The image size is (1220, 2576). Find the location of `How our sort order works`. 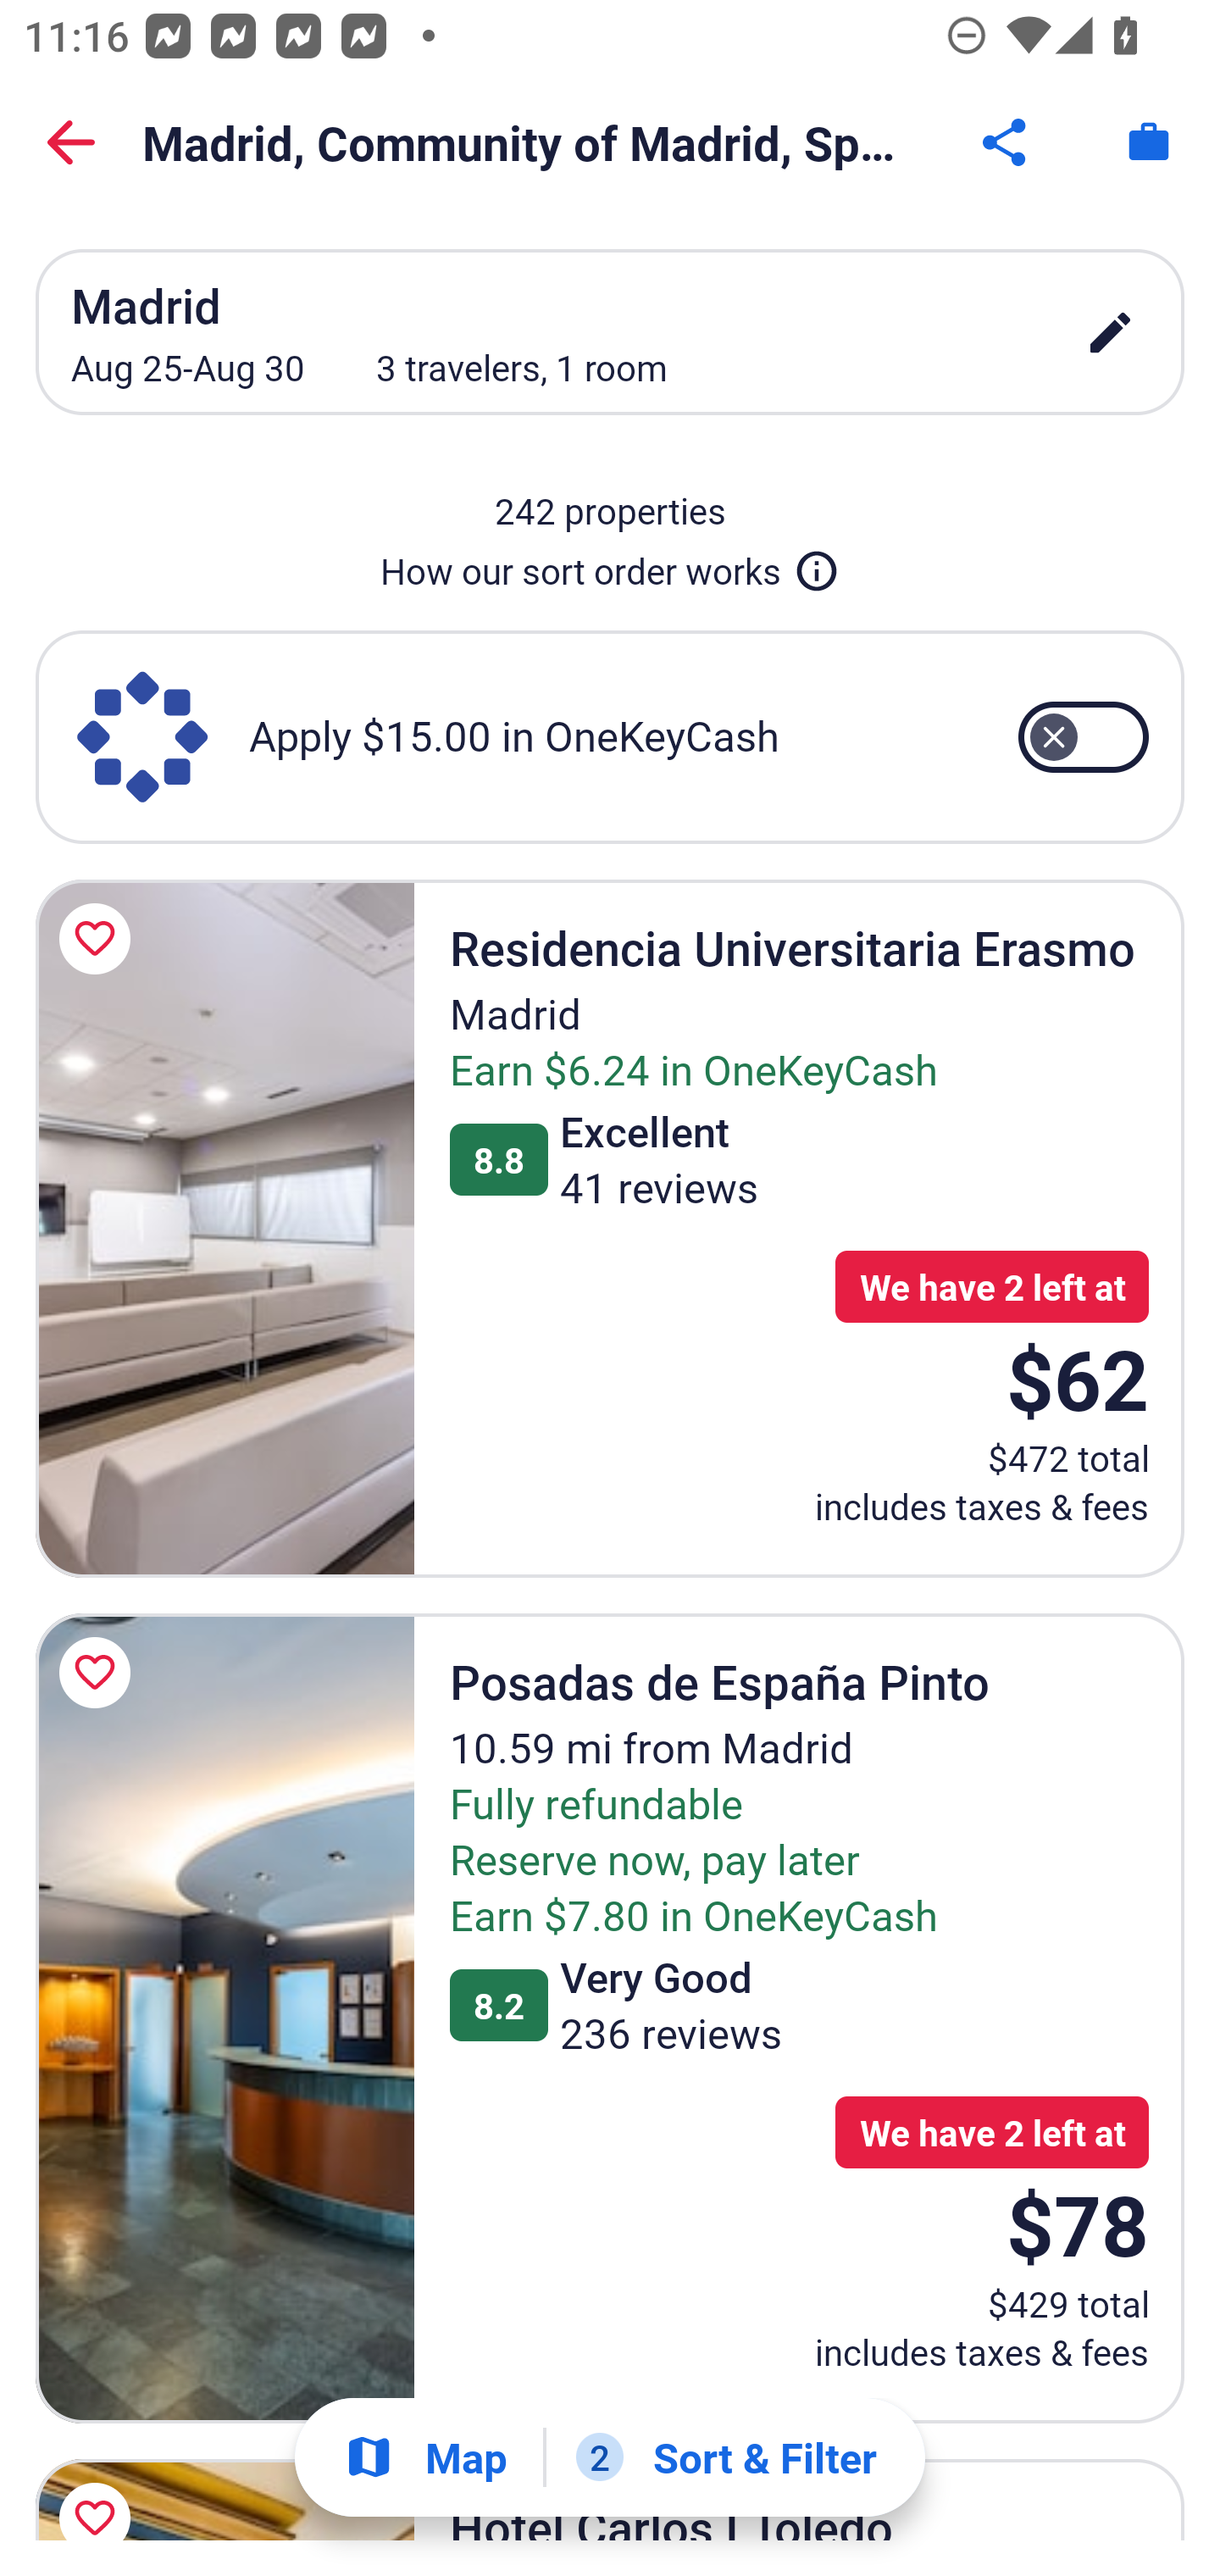

How our sort order works is located at coordinates (610, 564).